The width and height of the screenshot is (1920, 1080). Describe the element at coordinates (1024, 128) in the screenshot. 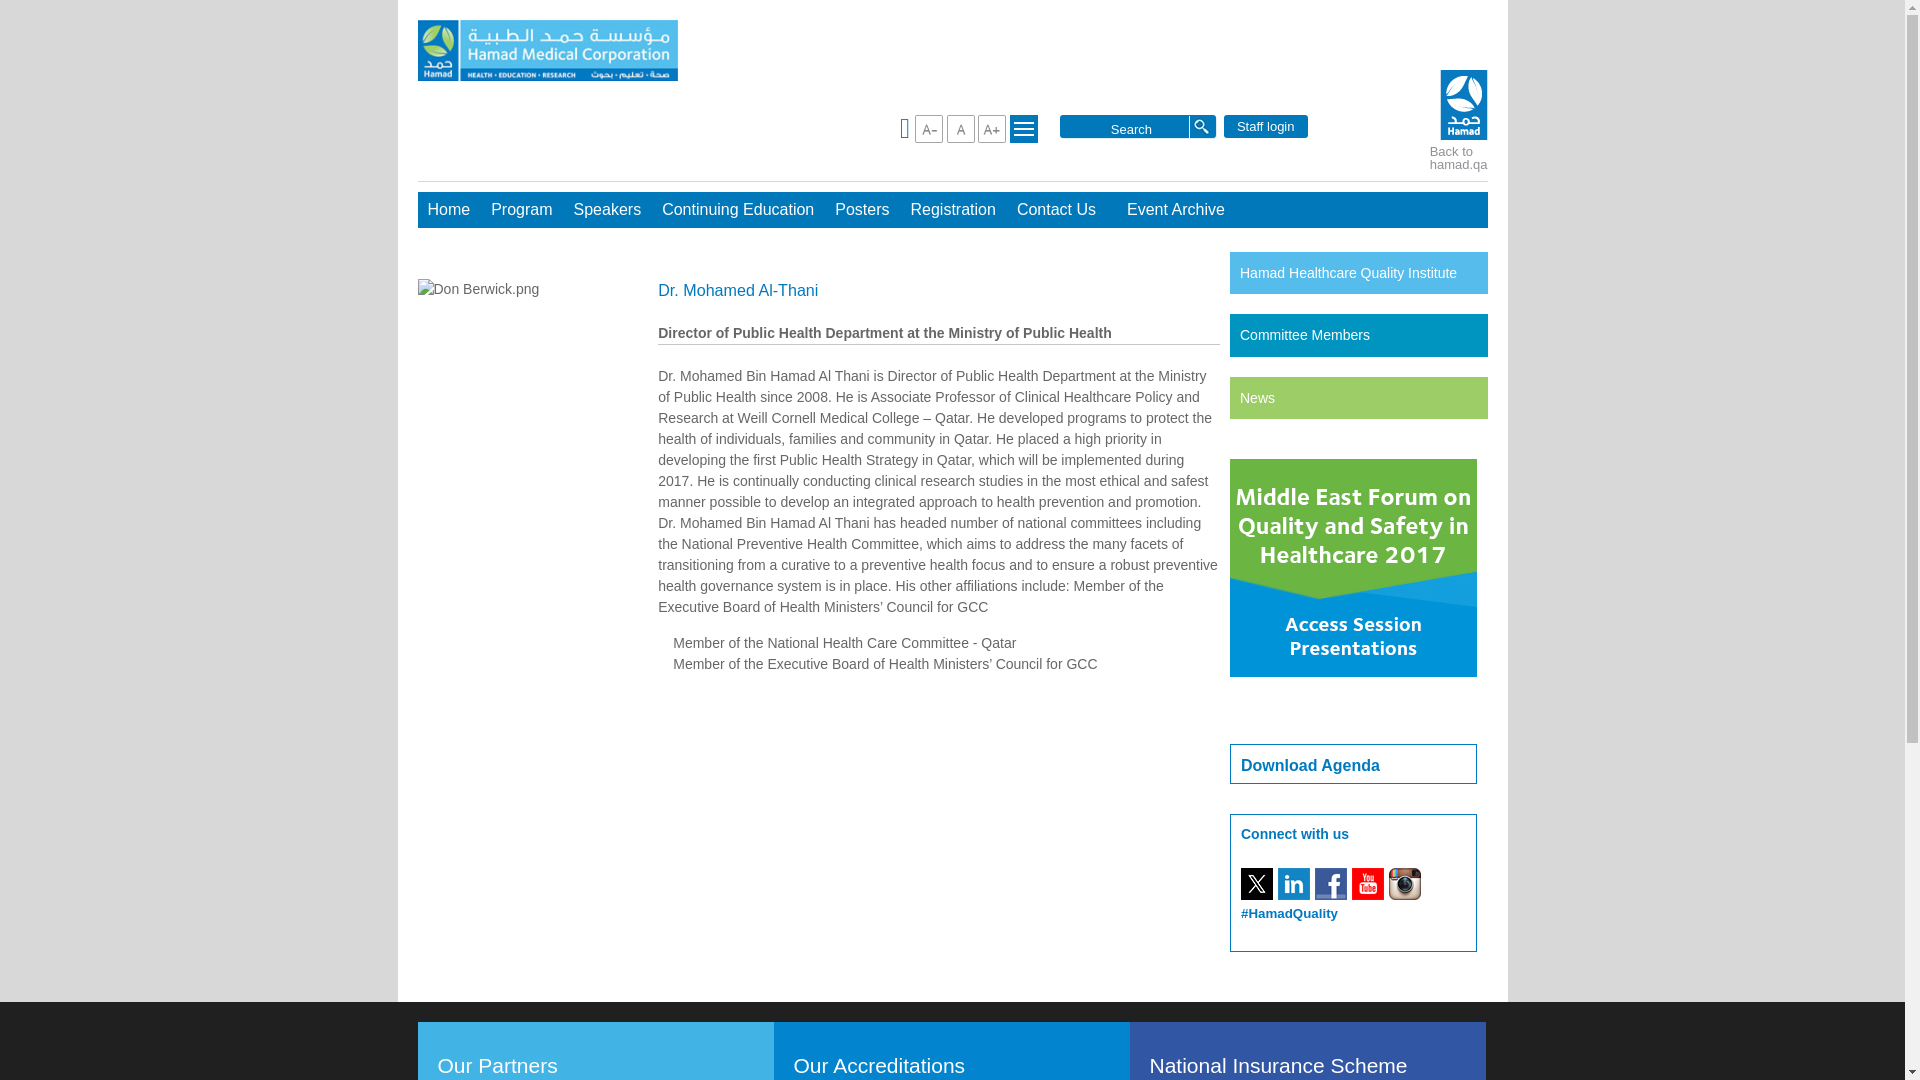

I see `Change contrast` at that location.